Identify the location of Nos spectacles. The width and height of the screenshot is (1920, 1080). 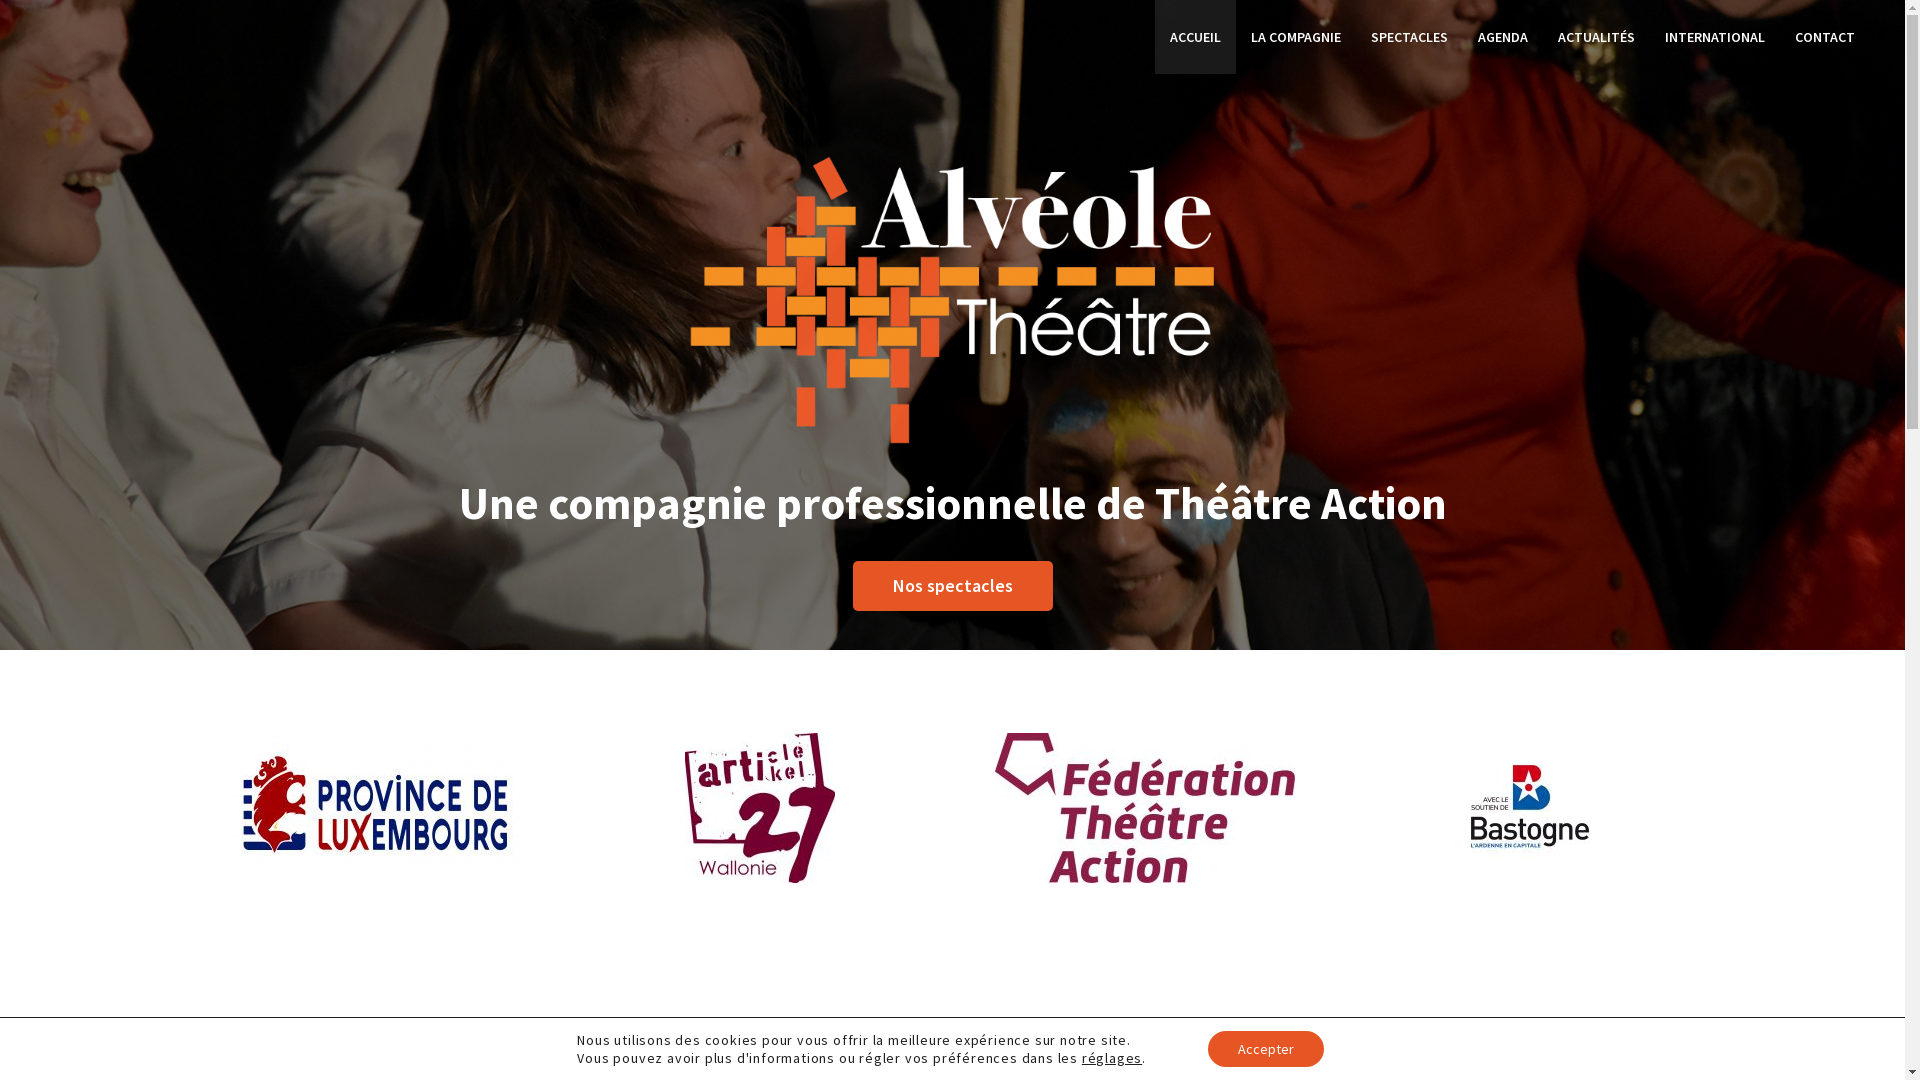
(953, 586).